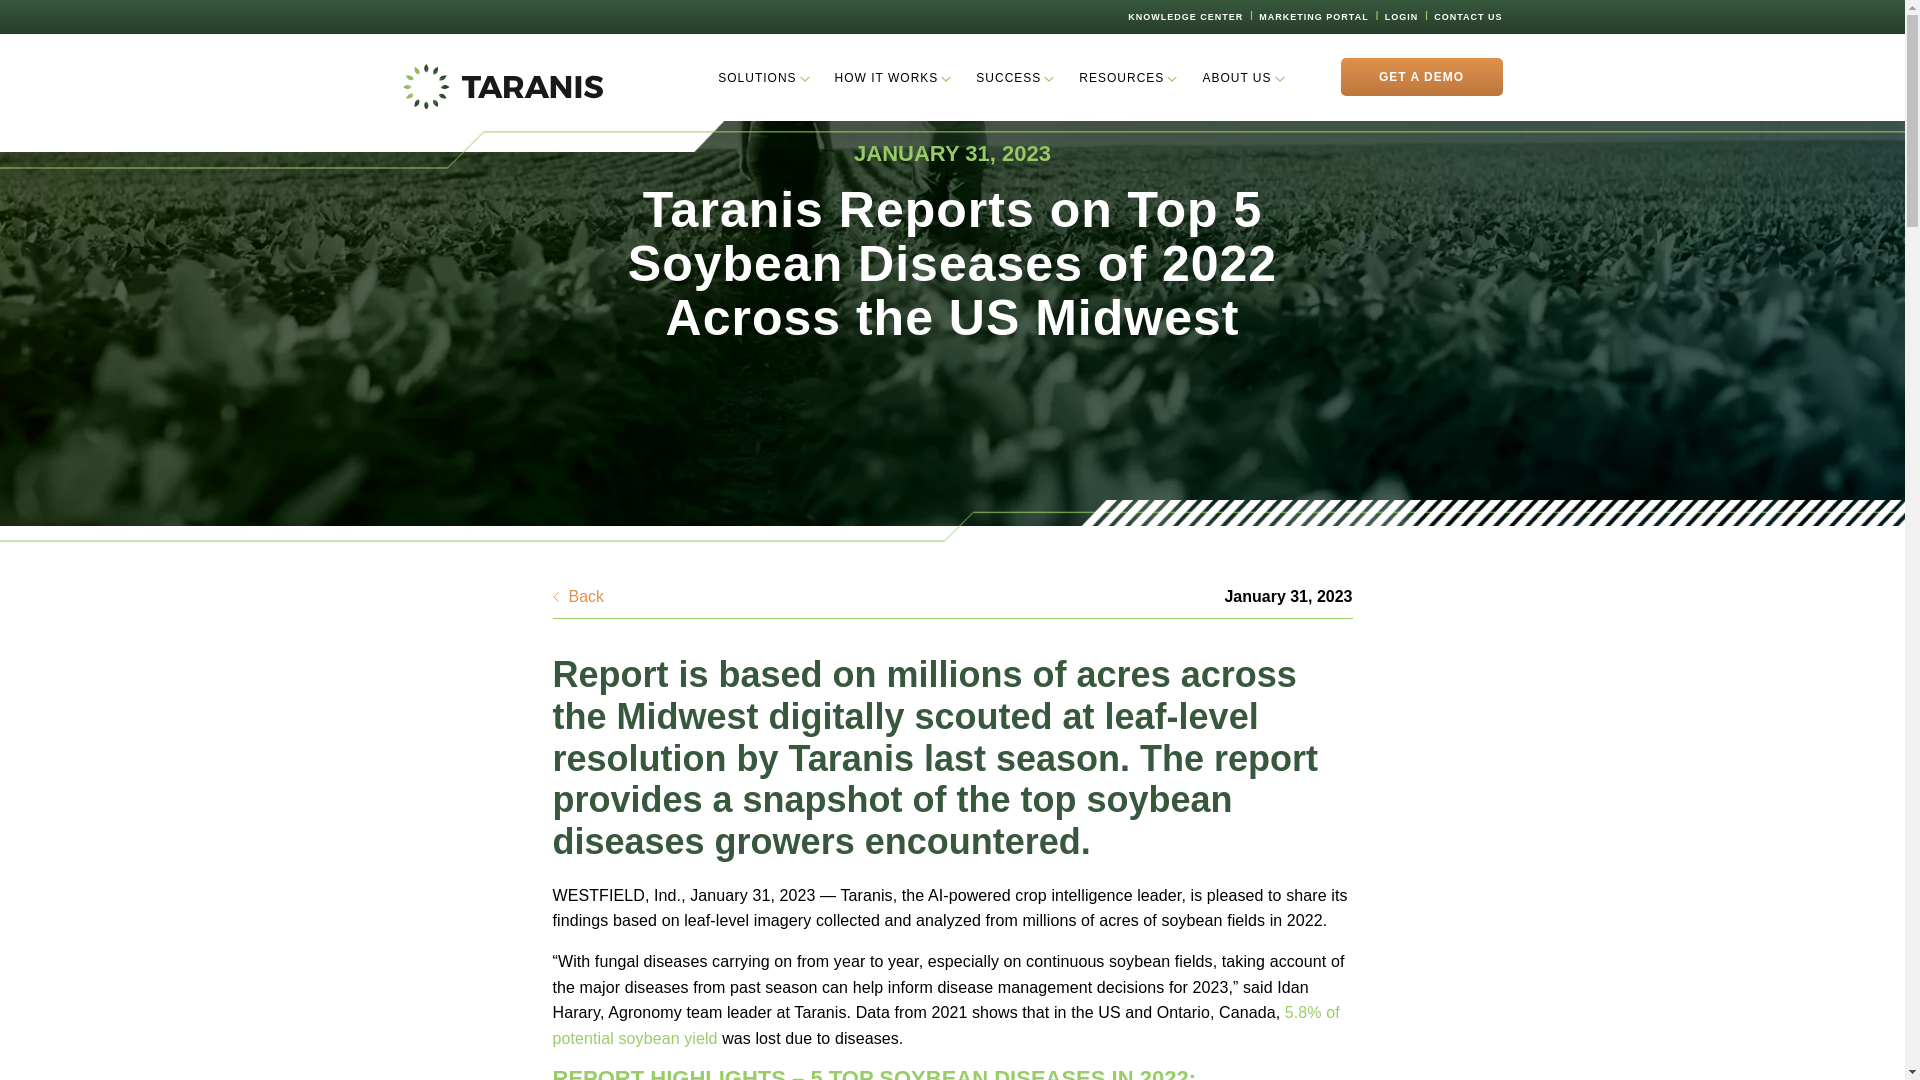  What do you see at coordinates (1468, 16) in the screenshot?
I see `CONTACT US` at bounding box center [1468, 16].